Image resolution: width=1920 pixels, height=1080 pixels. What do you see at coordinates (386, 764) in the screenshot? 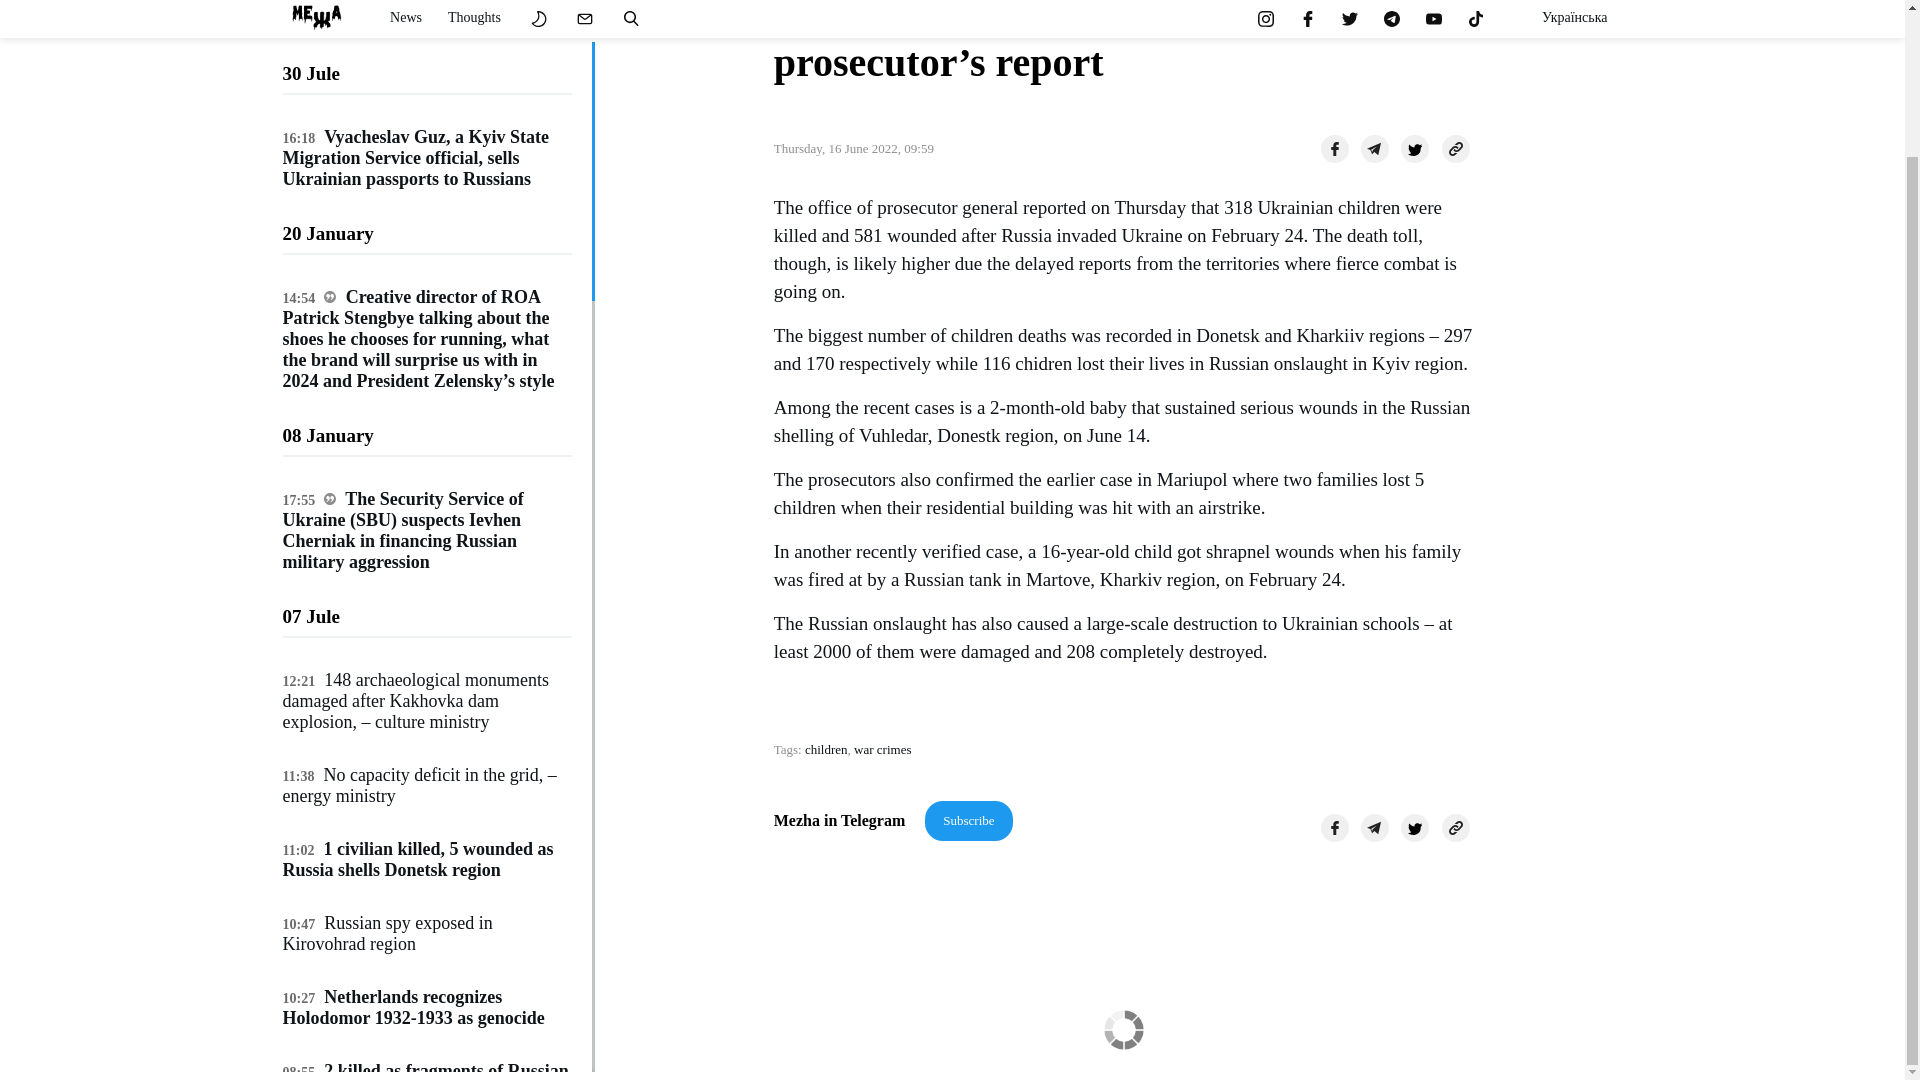
I see `Russian spy exposed in Kirovohrad region` at bounding box center [386, 764].